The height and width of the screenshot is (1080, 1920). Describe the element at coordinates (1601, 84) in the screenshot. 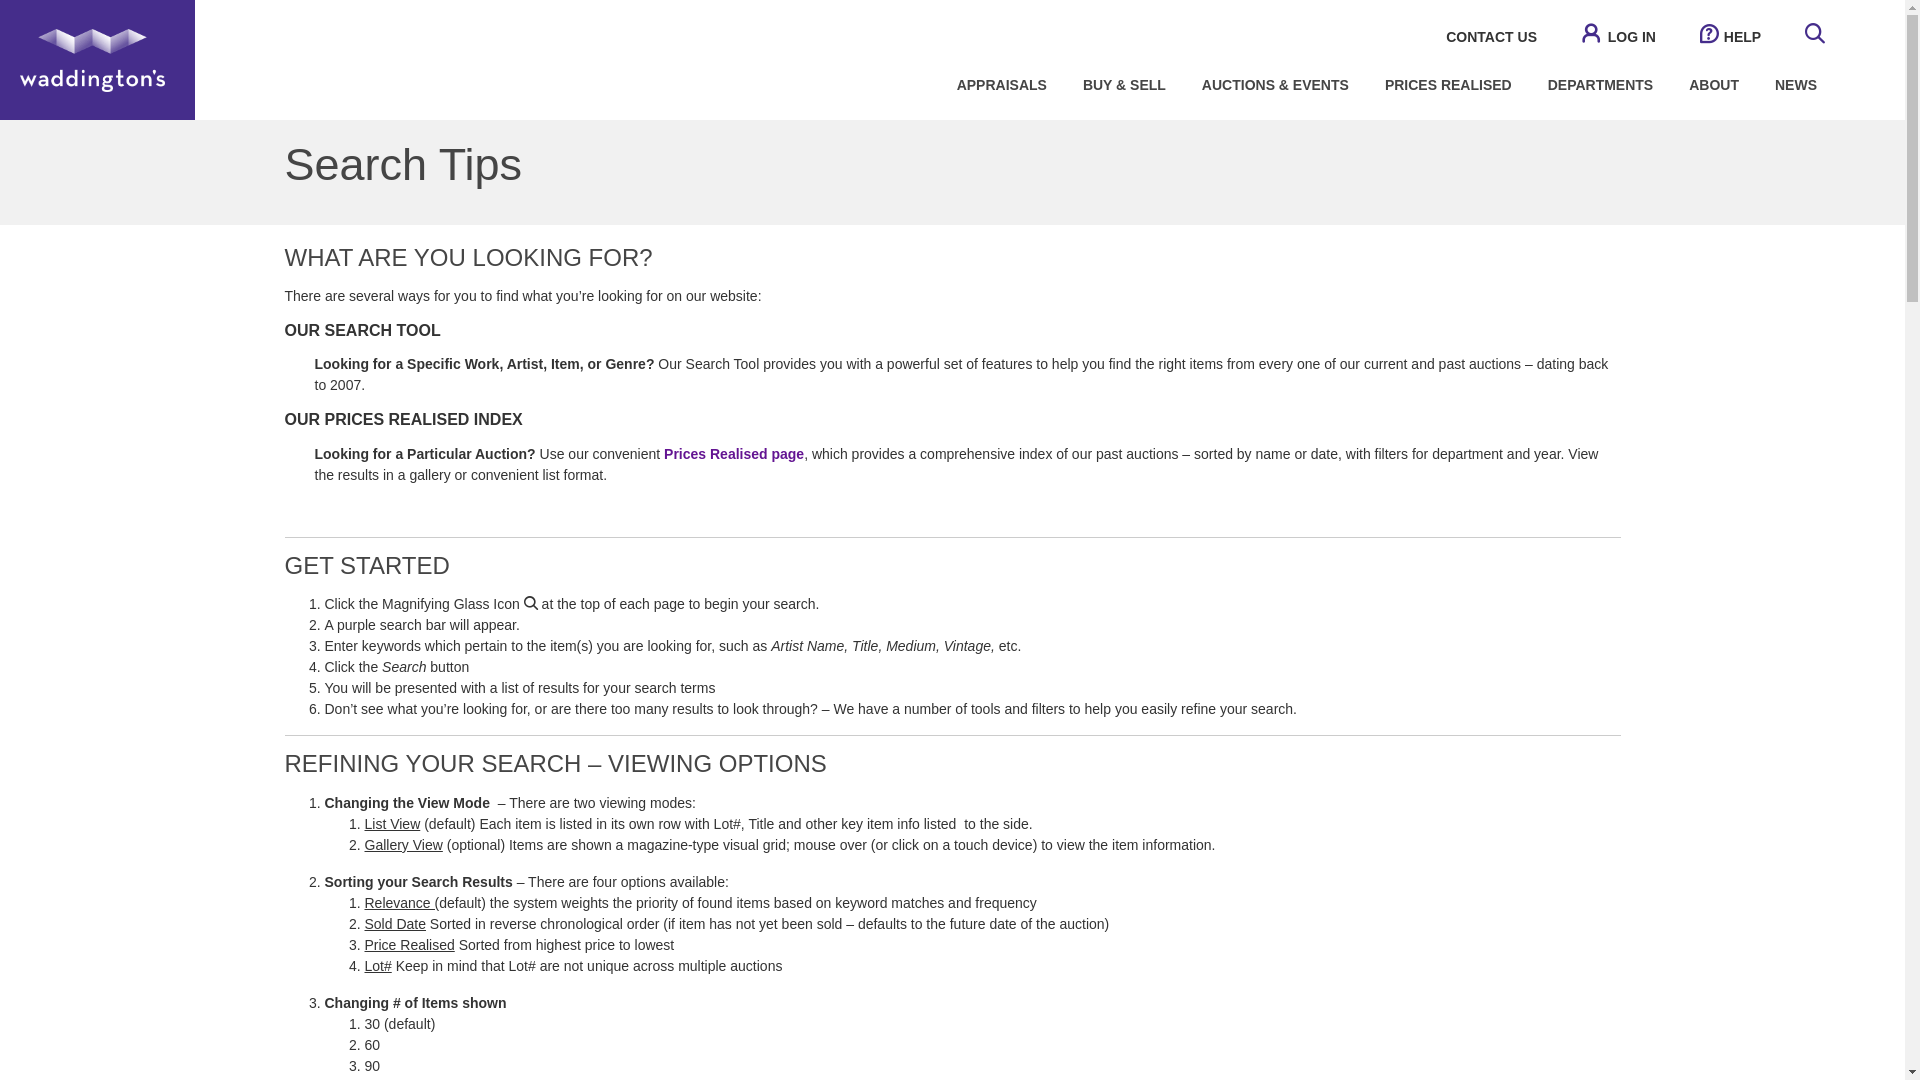

I see `DEPARTMENTS` at that location.